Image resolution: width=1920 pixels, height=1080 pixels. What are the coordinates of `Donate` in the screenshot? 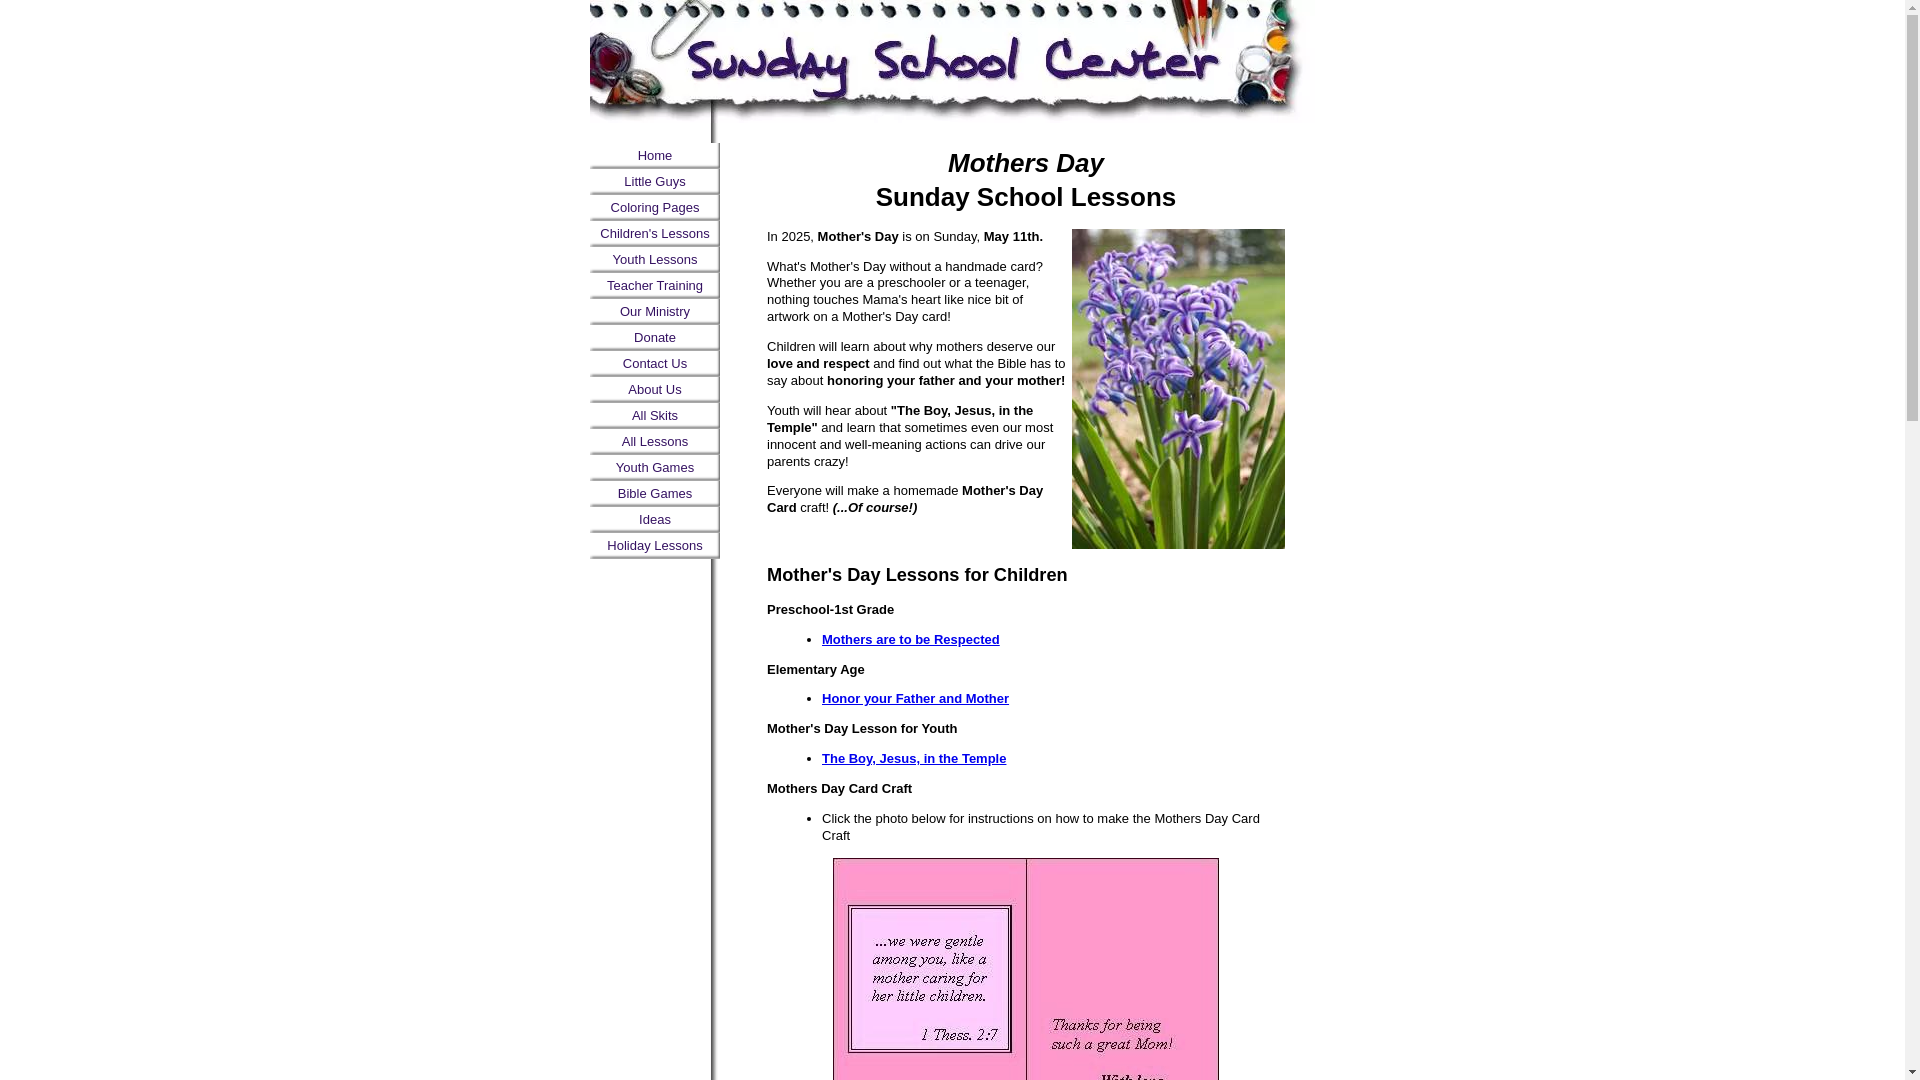 It's located at (654, 338).